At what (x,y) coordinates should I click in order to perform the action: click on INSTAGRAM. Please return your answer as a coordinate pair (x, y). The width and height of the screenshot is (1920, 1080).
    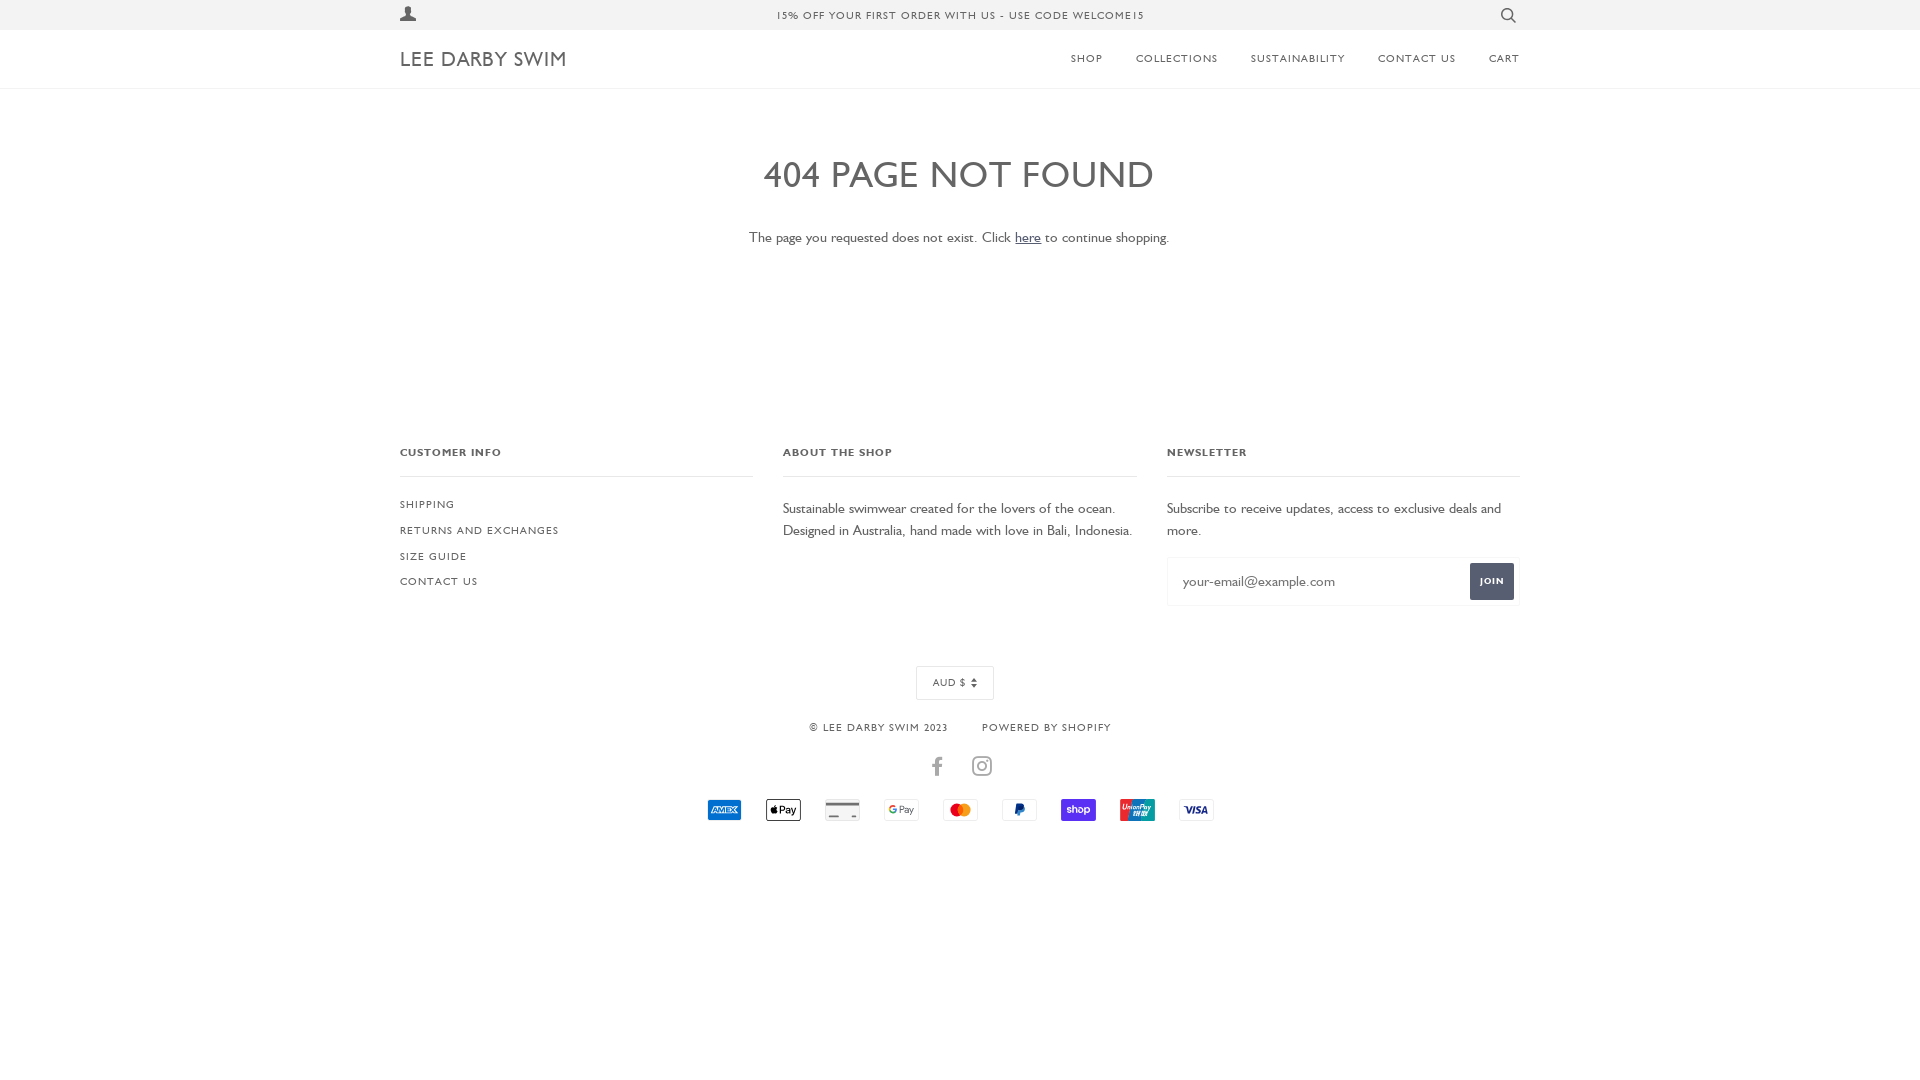
    Looking at the image, I should click on (982, 770).